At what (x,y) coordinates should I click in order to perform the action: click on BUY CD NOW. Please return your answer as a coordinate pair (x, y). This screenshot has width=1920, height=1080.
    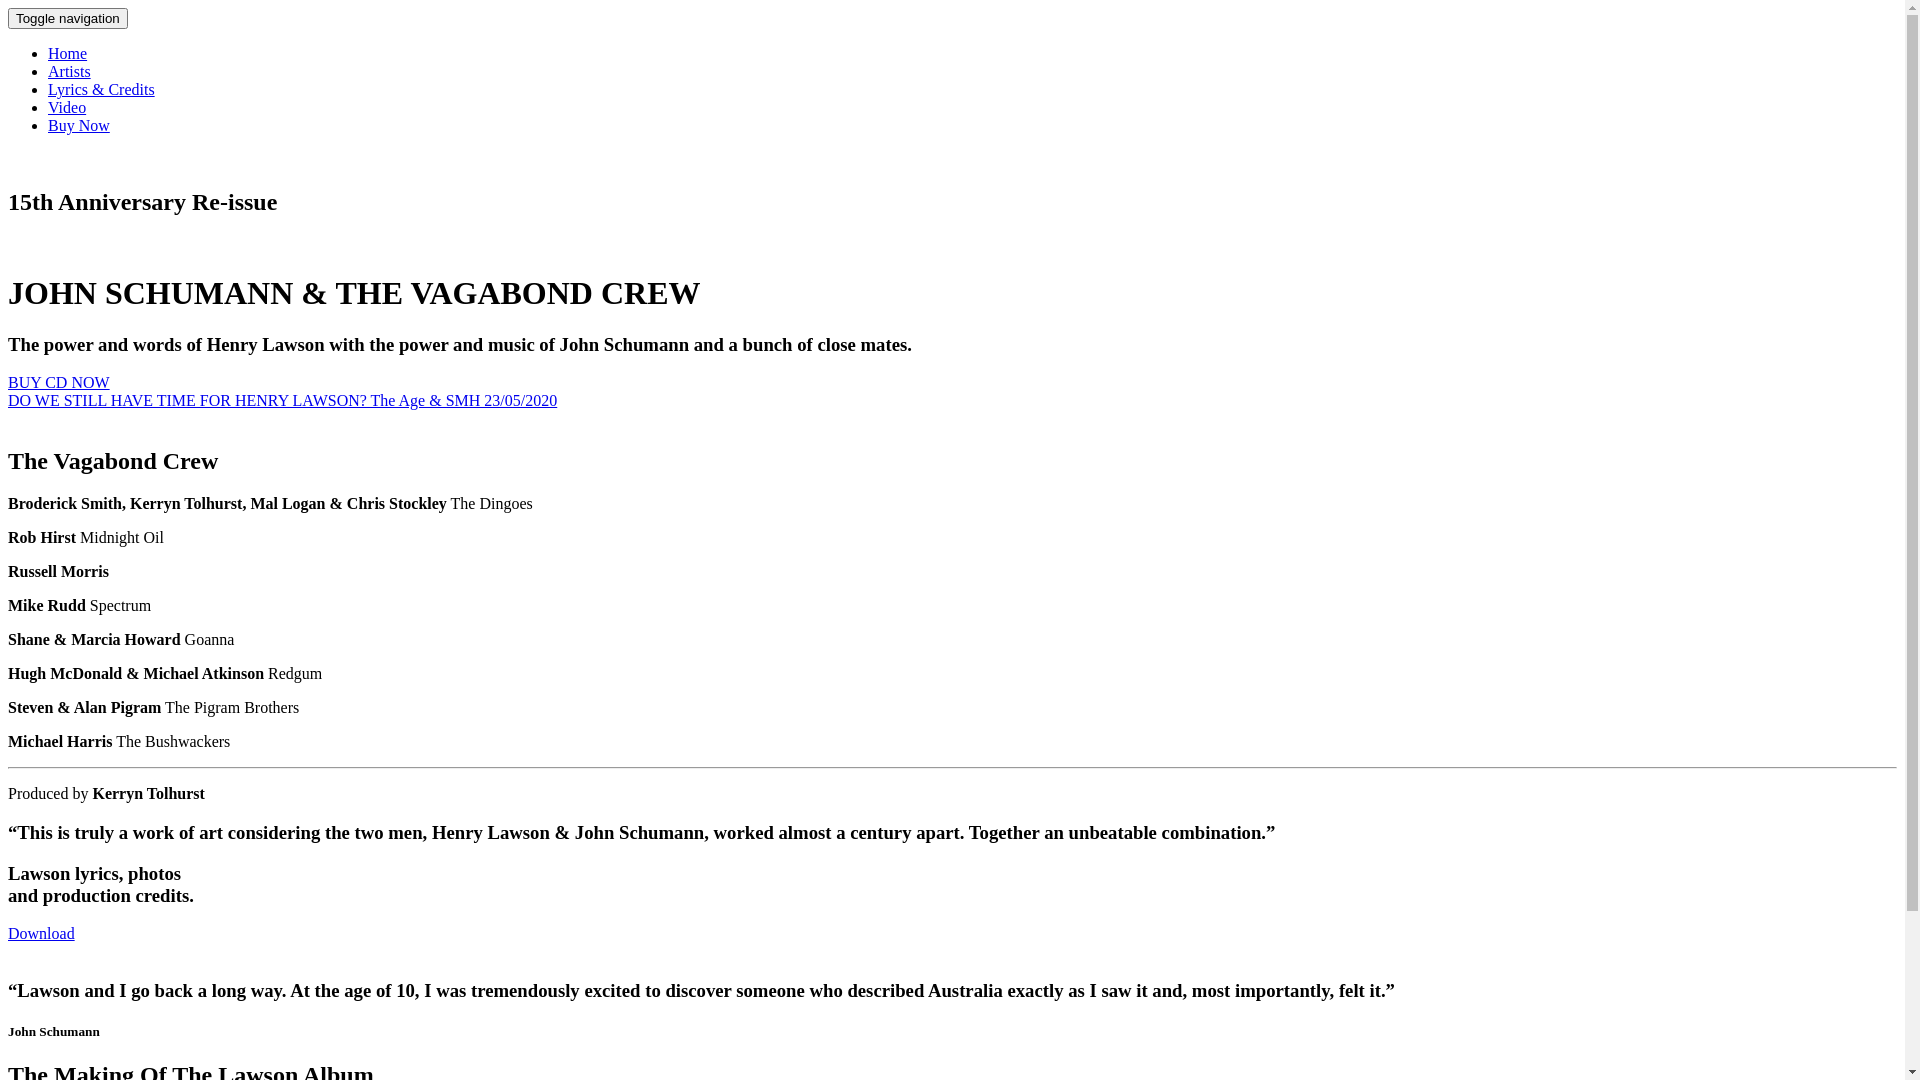
    Looking at the image, I should click on (59, 382).